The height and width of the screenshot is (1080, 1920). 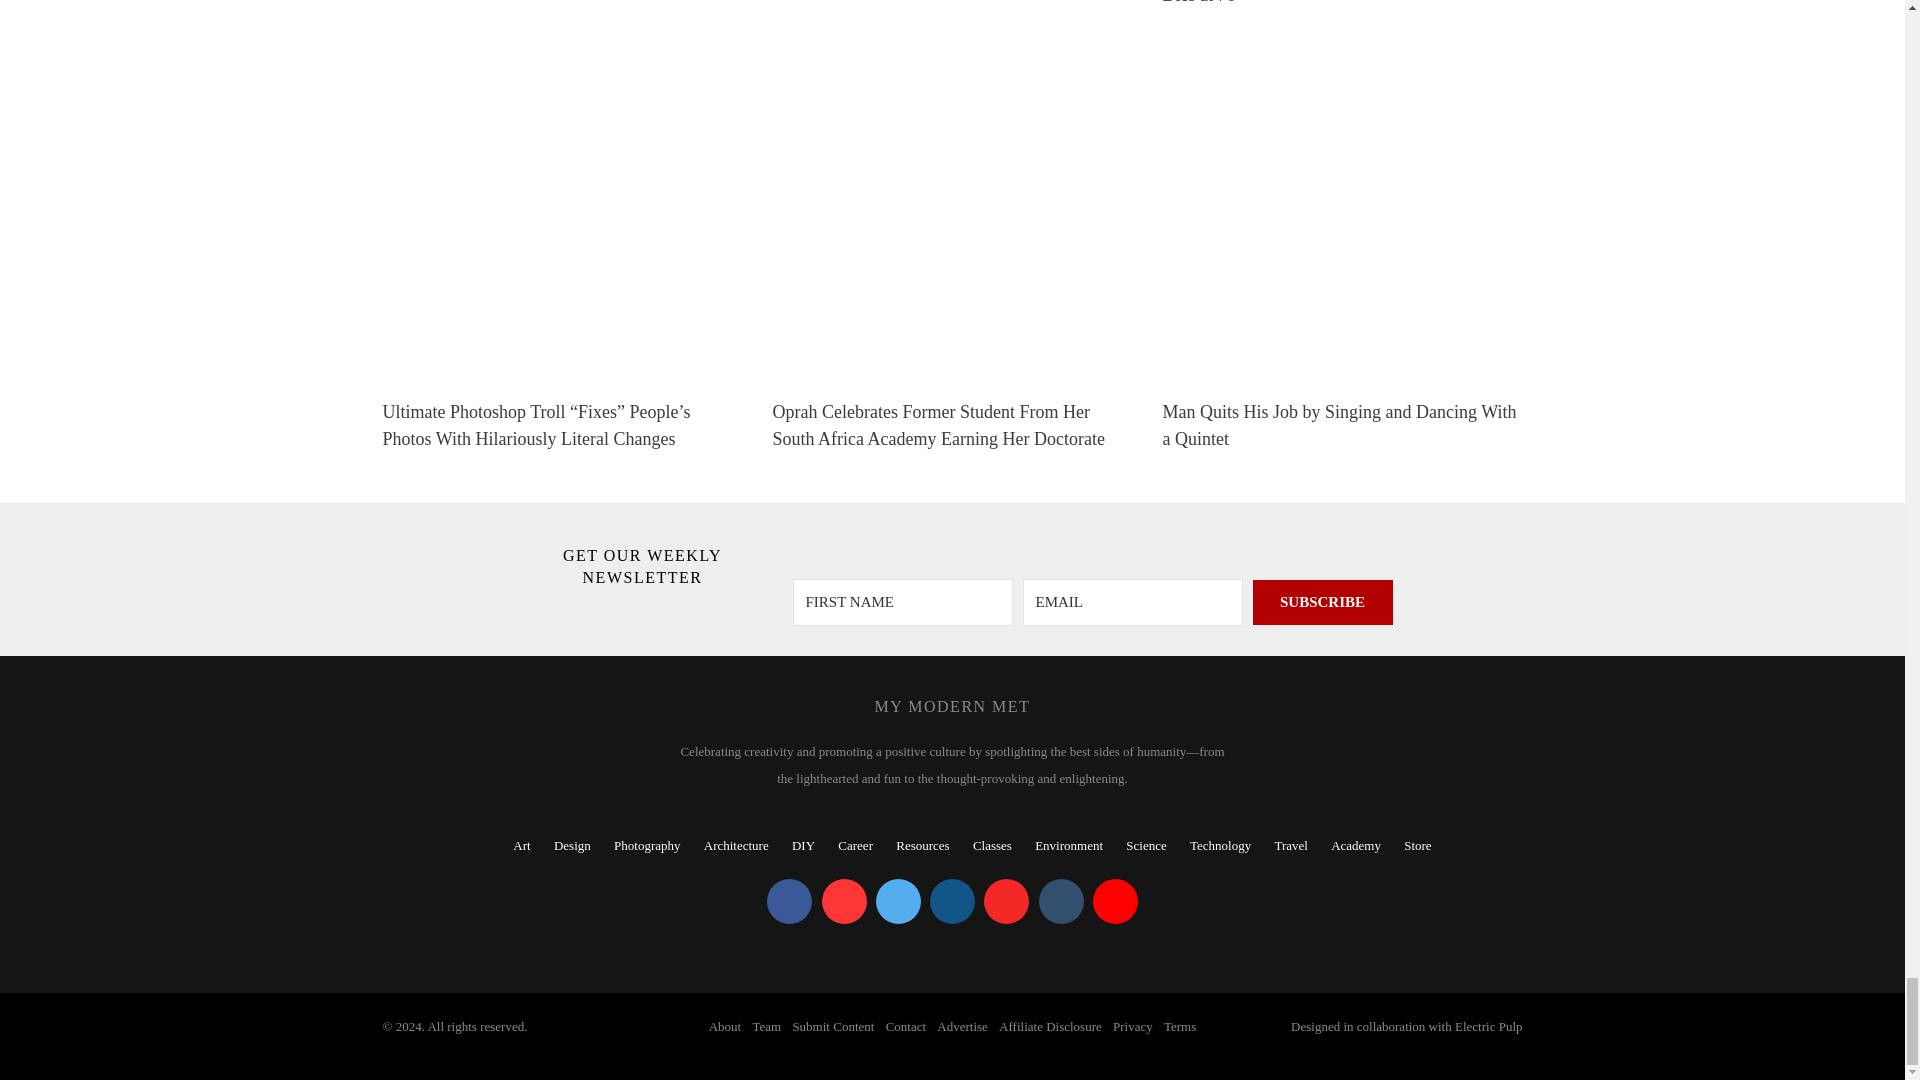 I want to click on My Modern Met on Pinterest, so click(x=844, y=902).